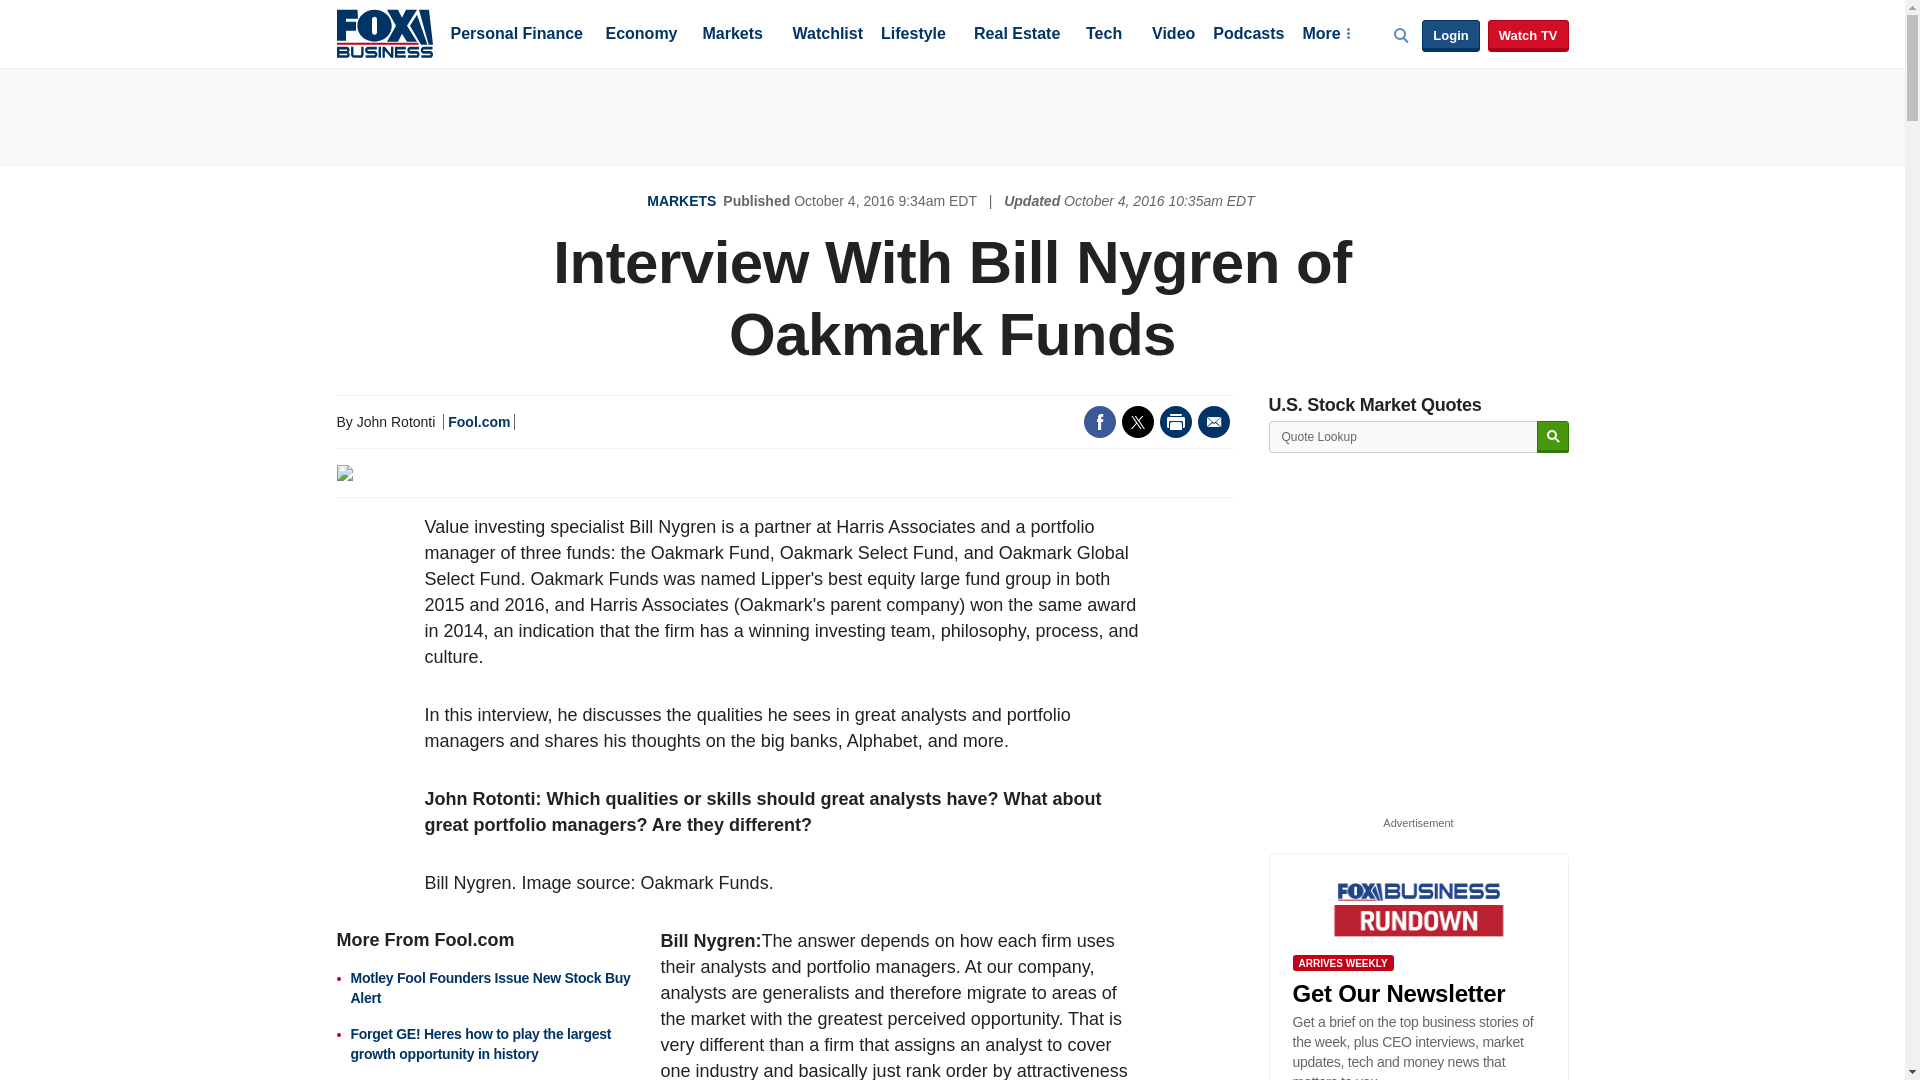 This screenshot has width=1920, height=1080. What do you see at coordinates (1552, 437) in the screenshot?
I see `Search` at bounding box center [1552, 437].